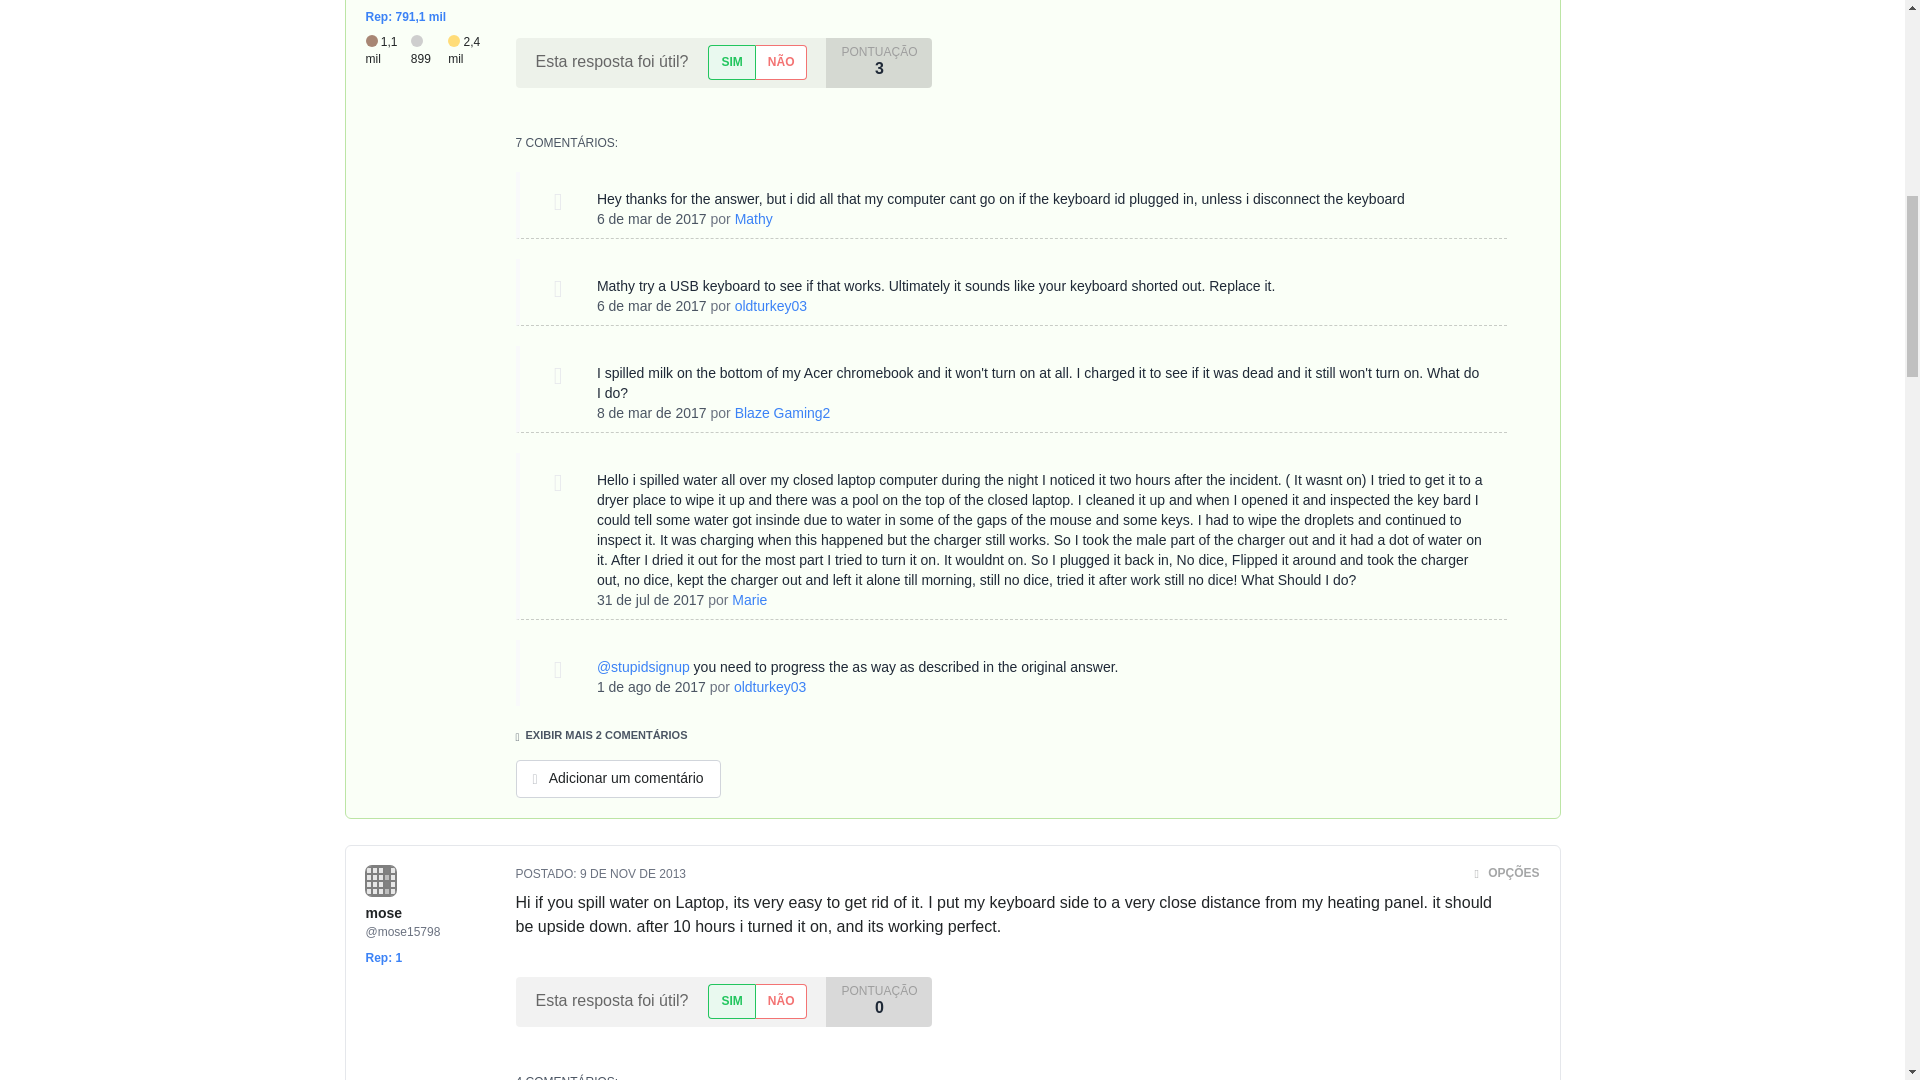 This screenshot has height=1080, width=1920. I want to click on Mon, 06 Mar 2017 22:02:42 -0700, so click(652, 306).